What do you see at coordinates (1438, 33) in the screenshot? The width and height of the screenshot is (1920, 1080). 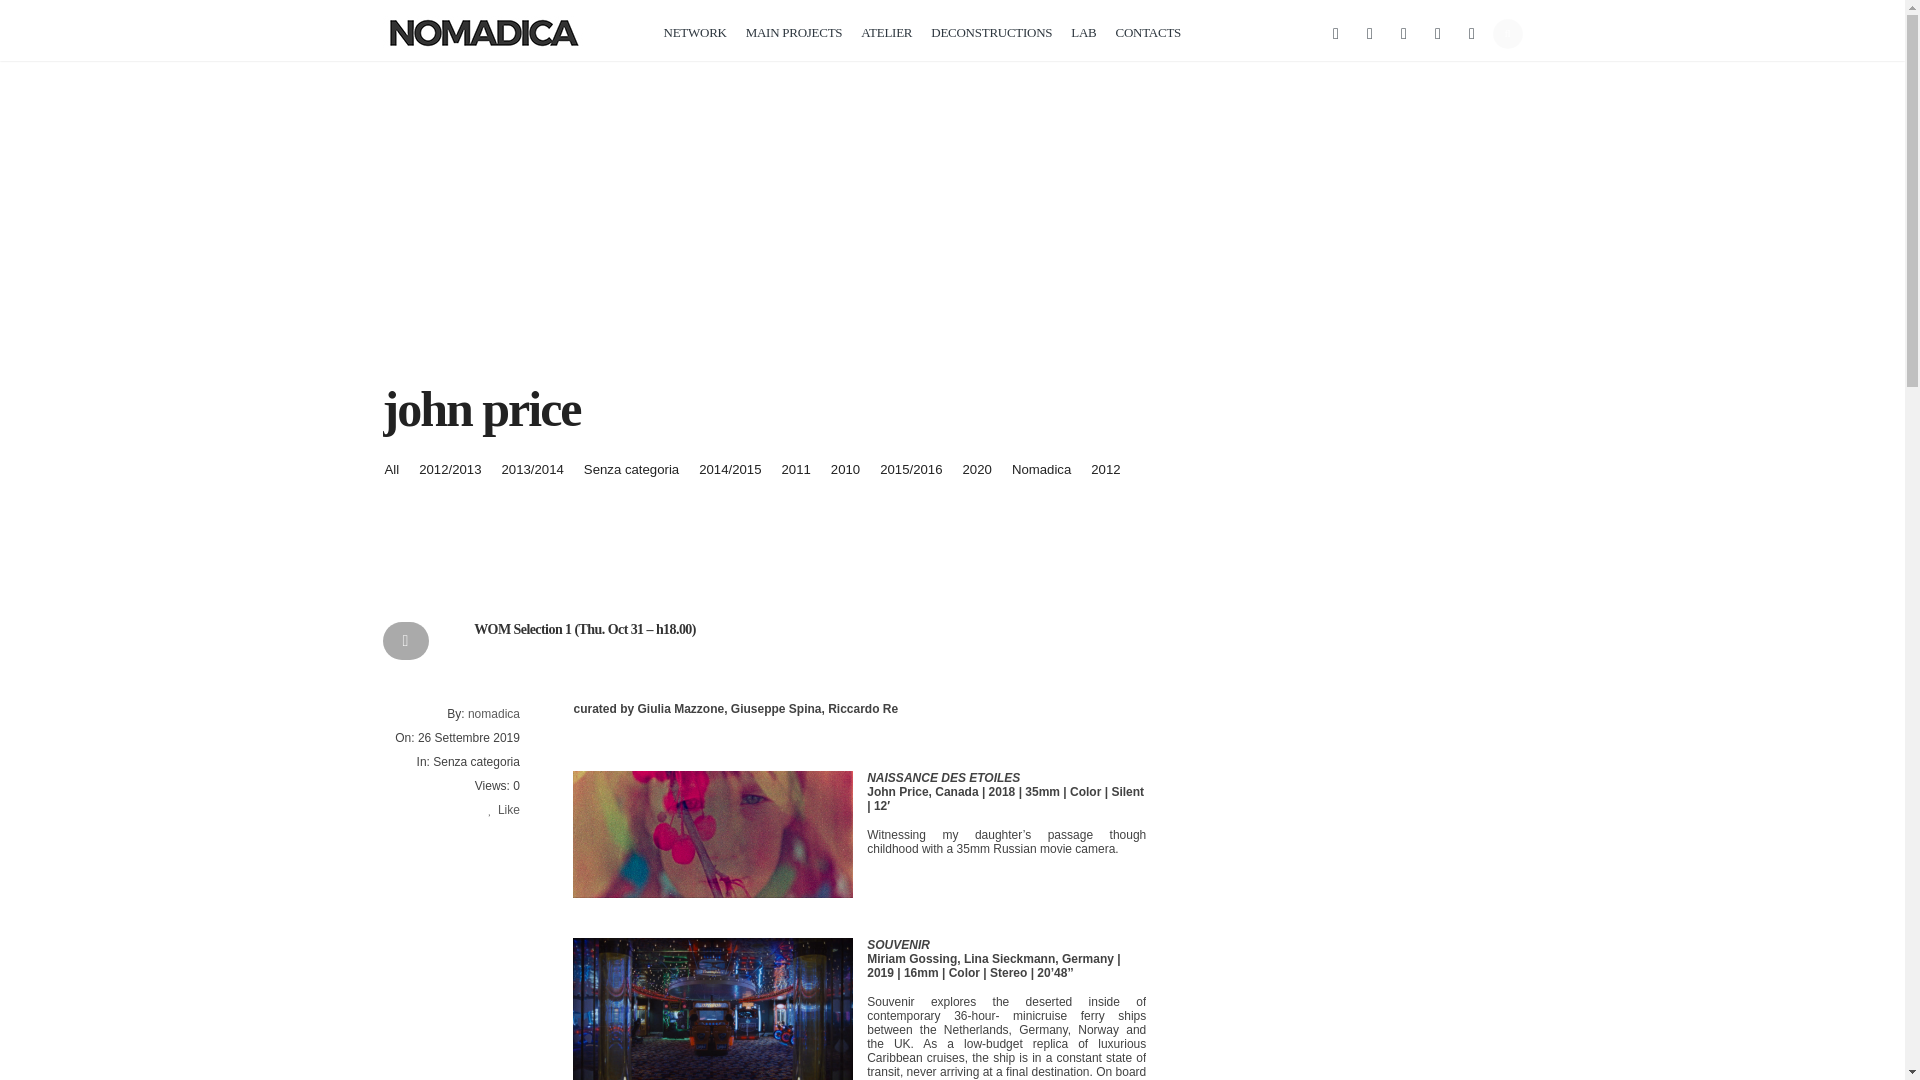 I see `You Tube` at bounding box center [1438, 33].